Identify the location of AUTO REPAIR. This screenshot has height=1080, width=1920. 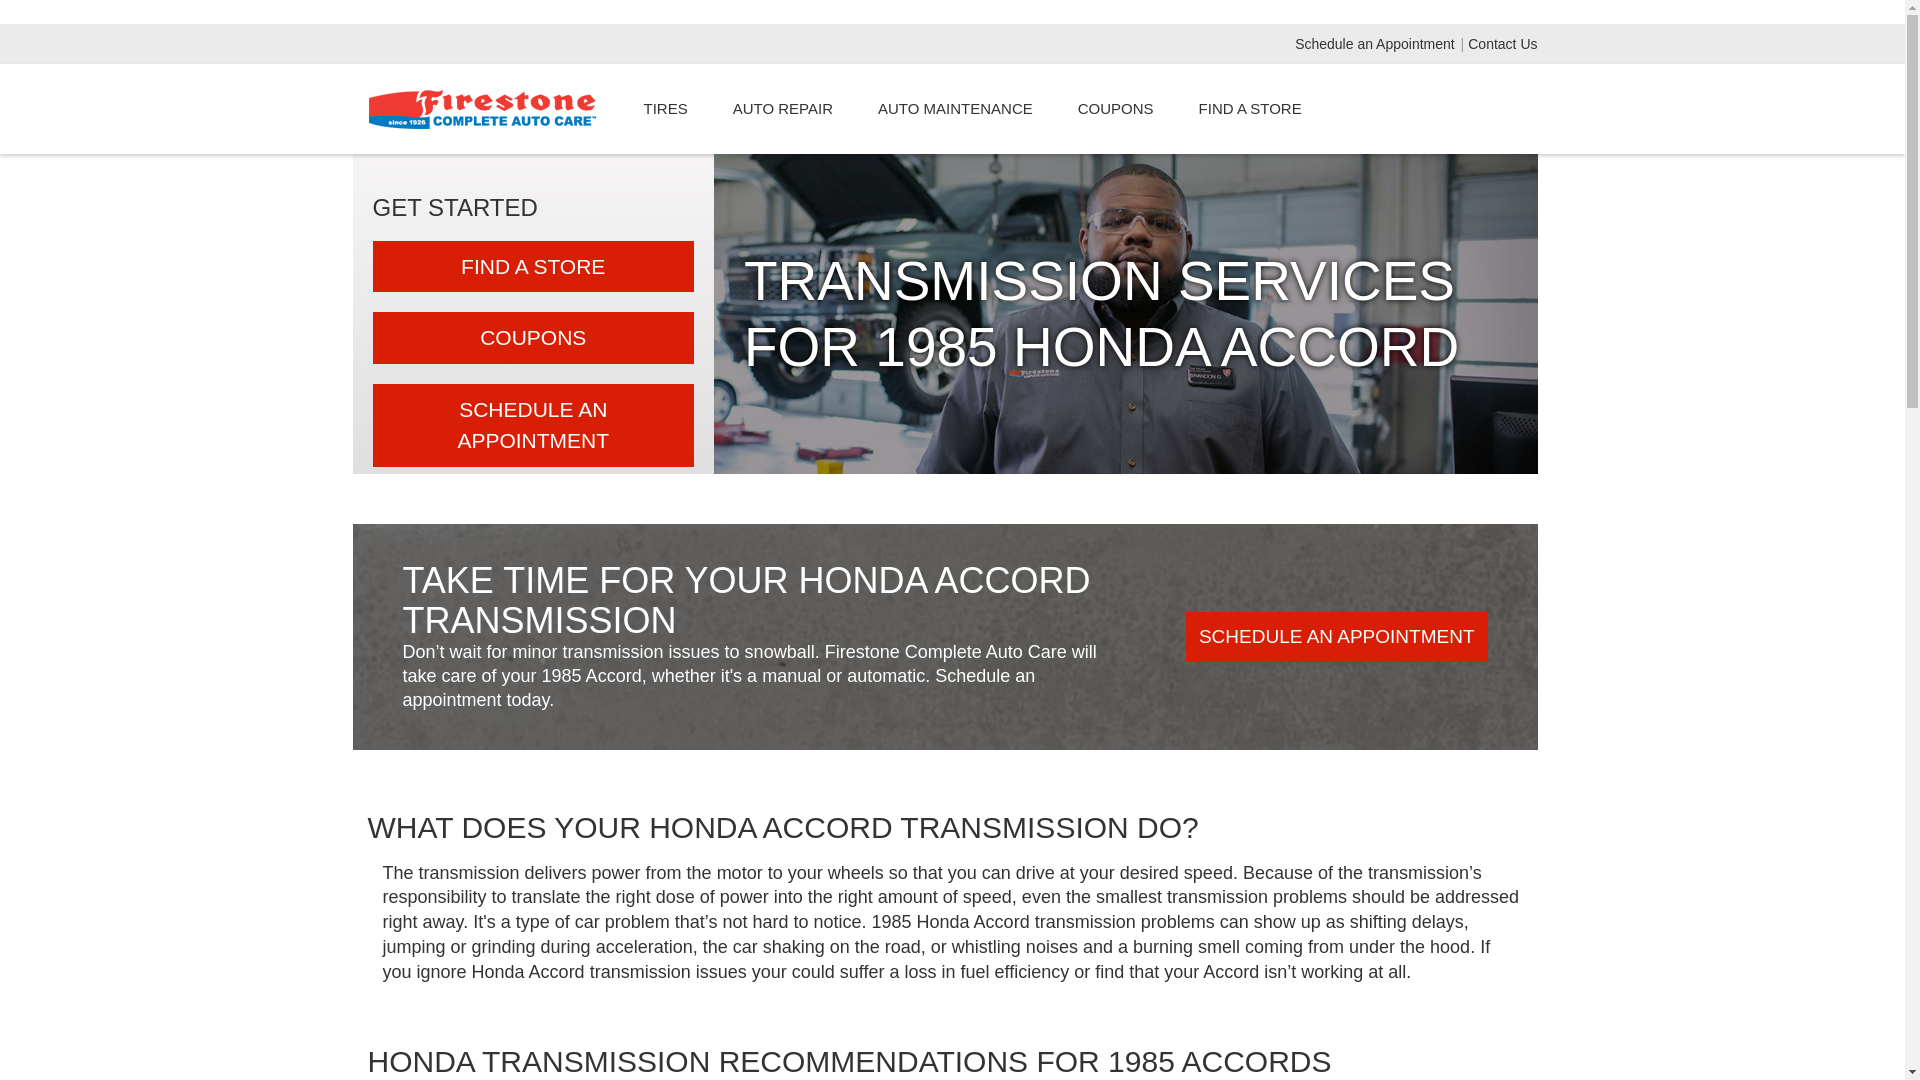
(782, 108).